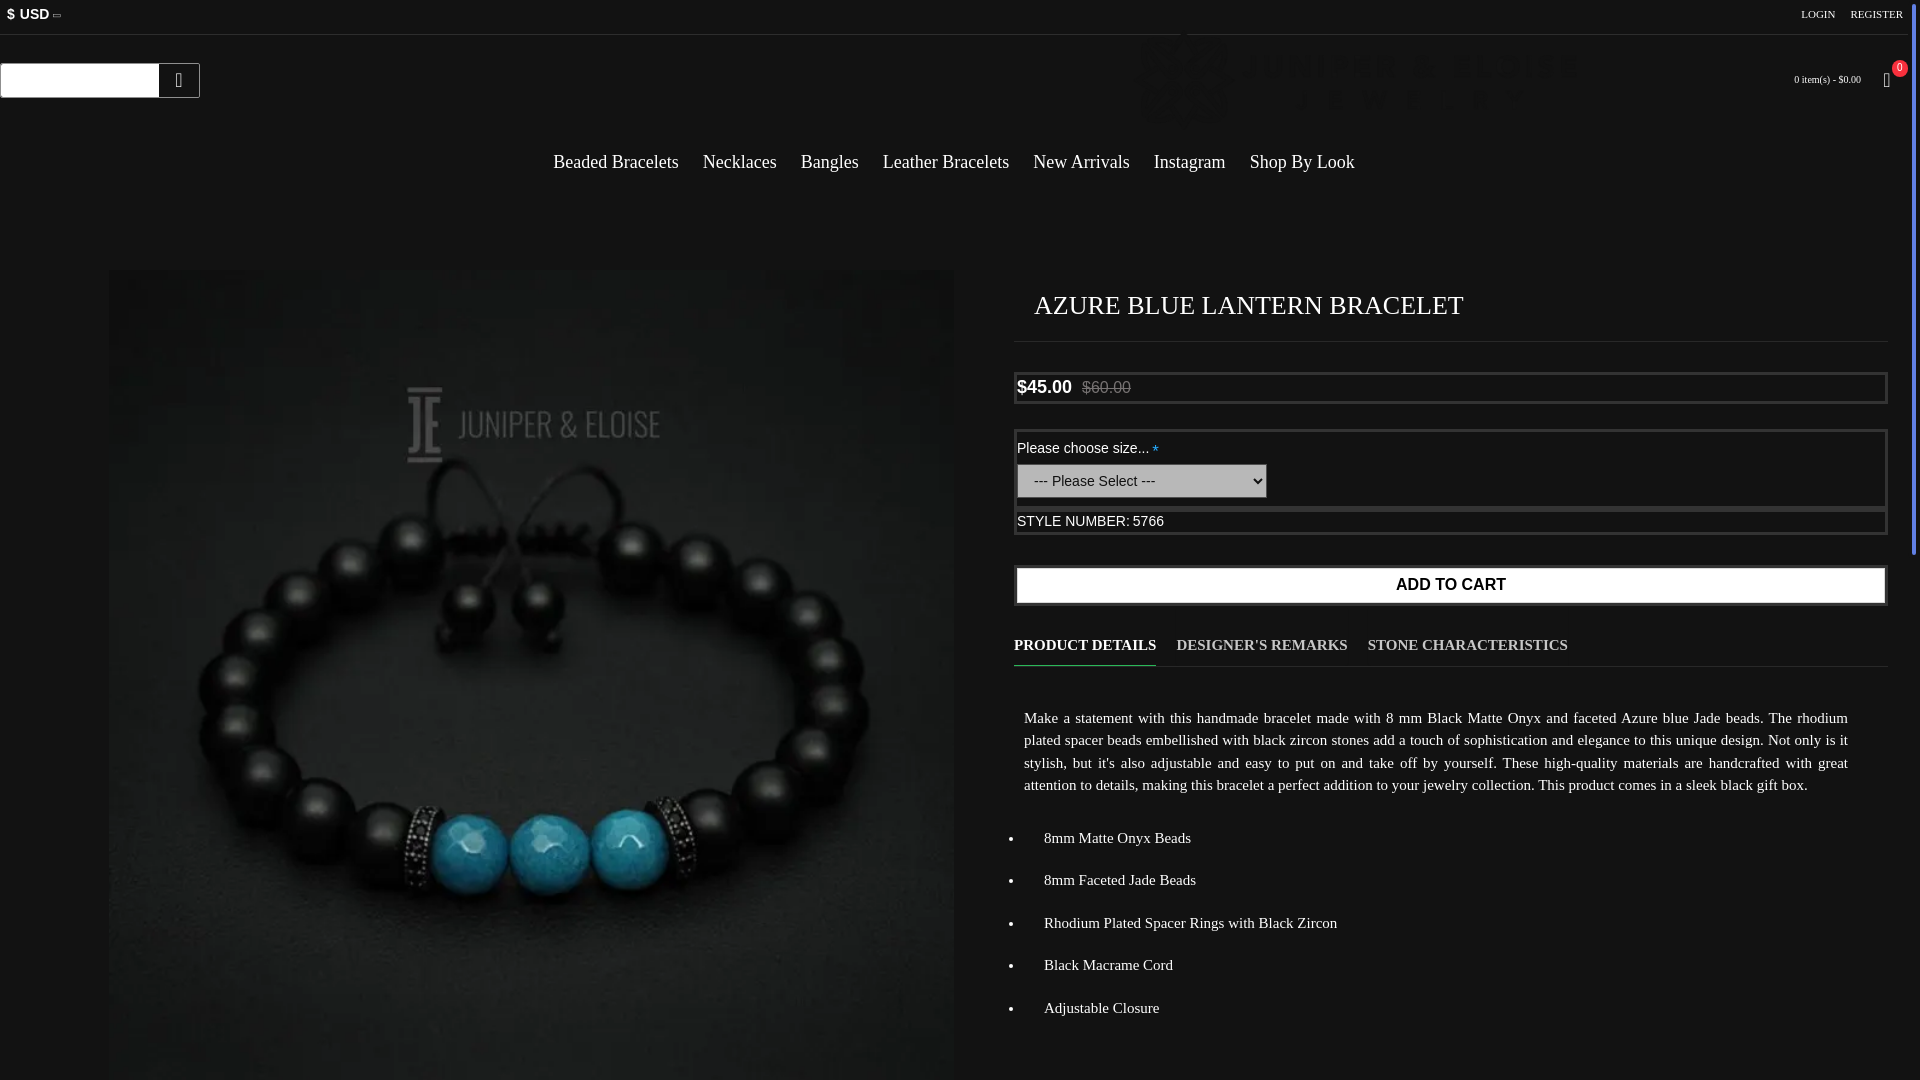 Image resolution: width=1920 pixels, height=1080 pixels. Describe the element at coordinates (1468, 635) in the screenshot. I see `STONE CHARACTERISTICS` at that location.